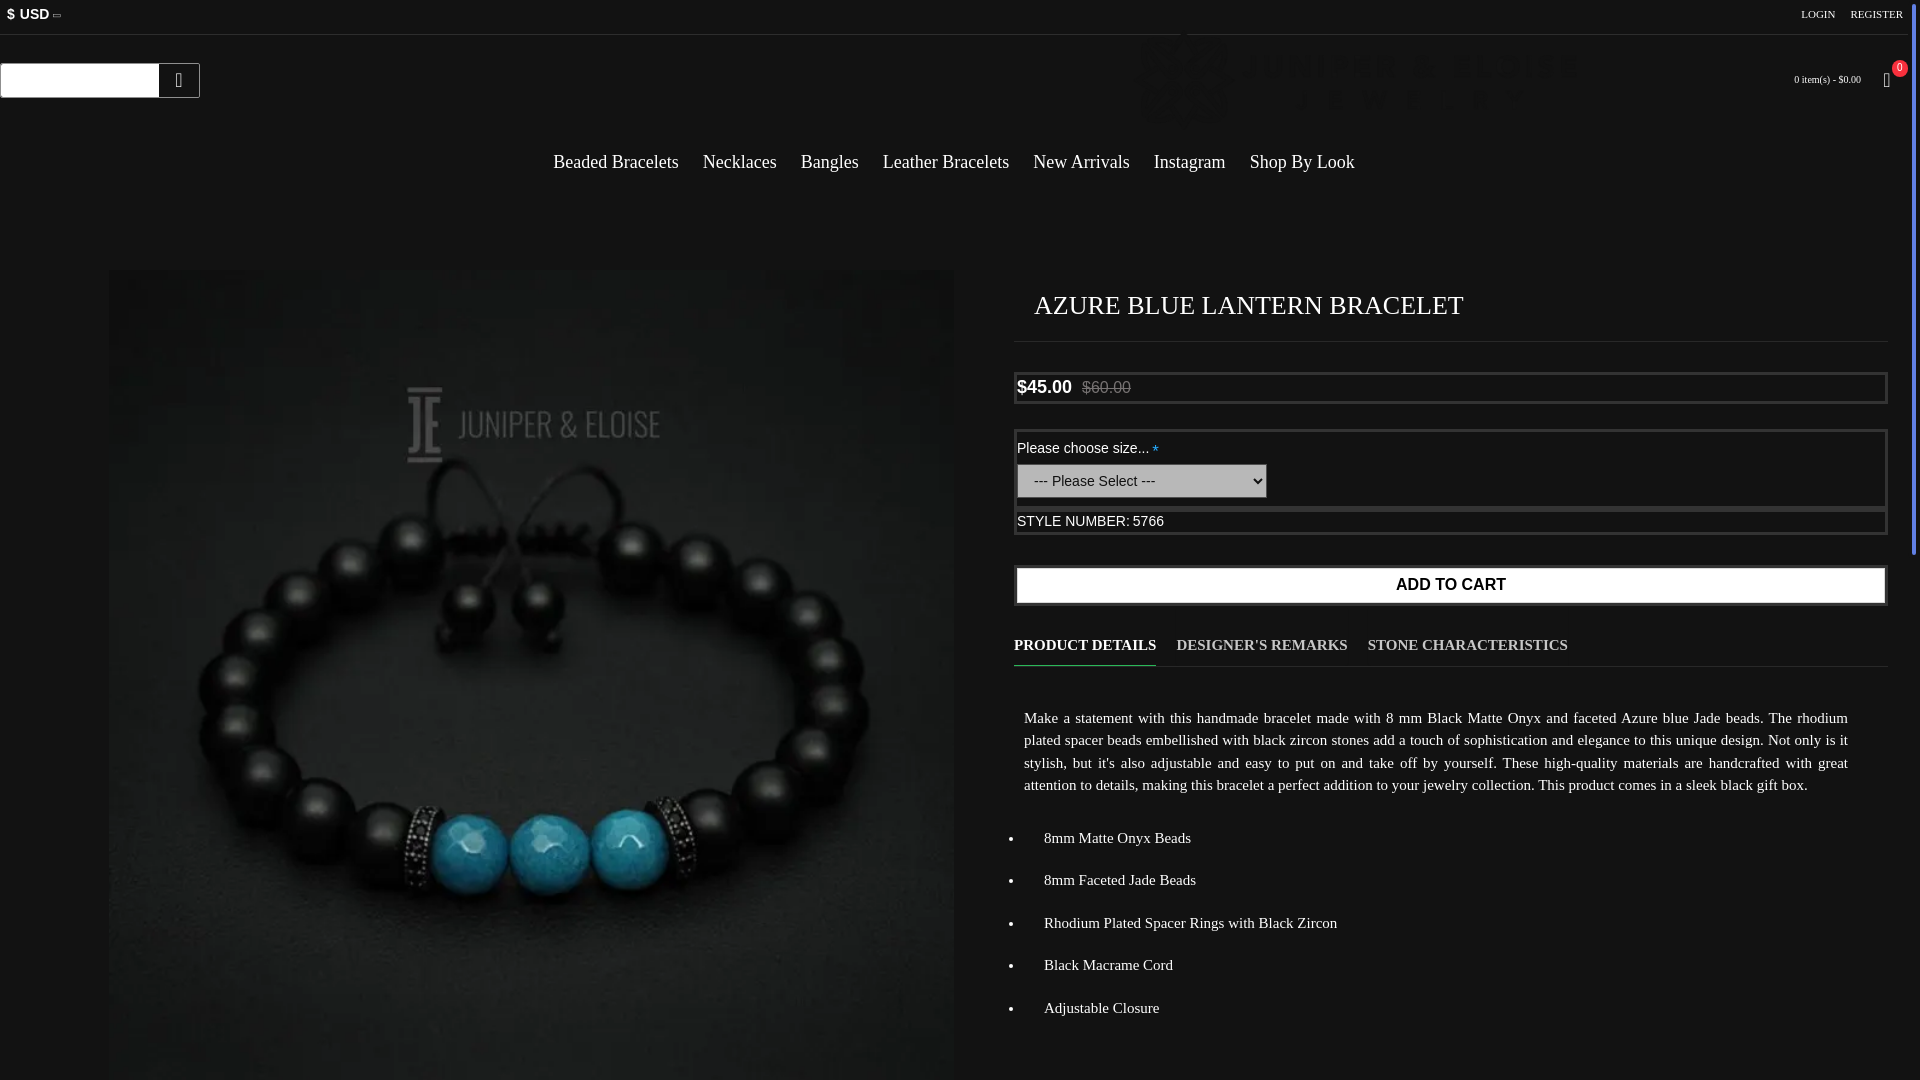 Image resolution: width=1920 pixels, height=1080 pixels. Describe the element at coordinates (1468, 635) in the screenshot. I see `STONE CHARACTERISTICS` at that location.